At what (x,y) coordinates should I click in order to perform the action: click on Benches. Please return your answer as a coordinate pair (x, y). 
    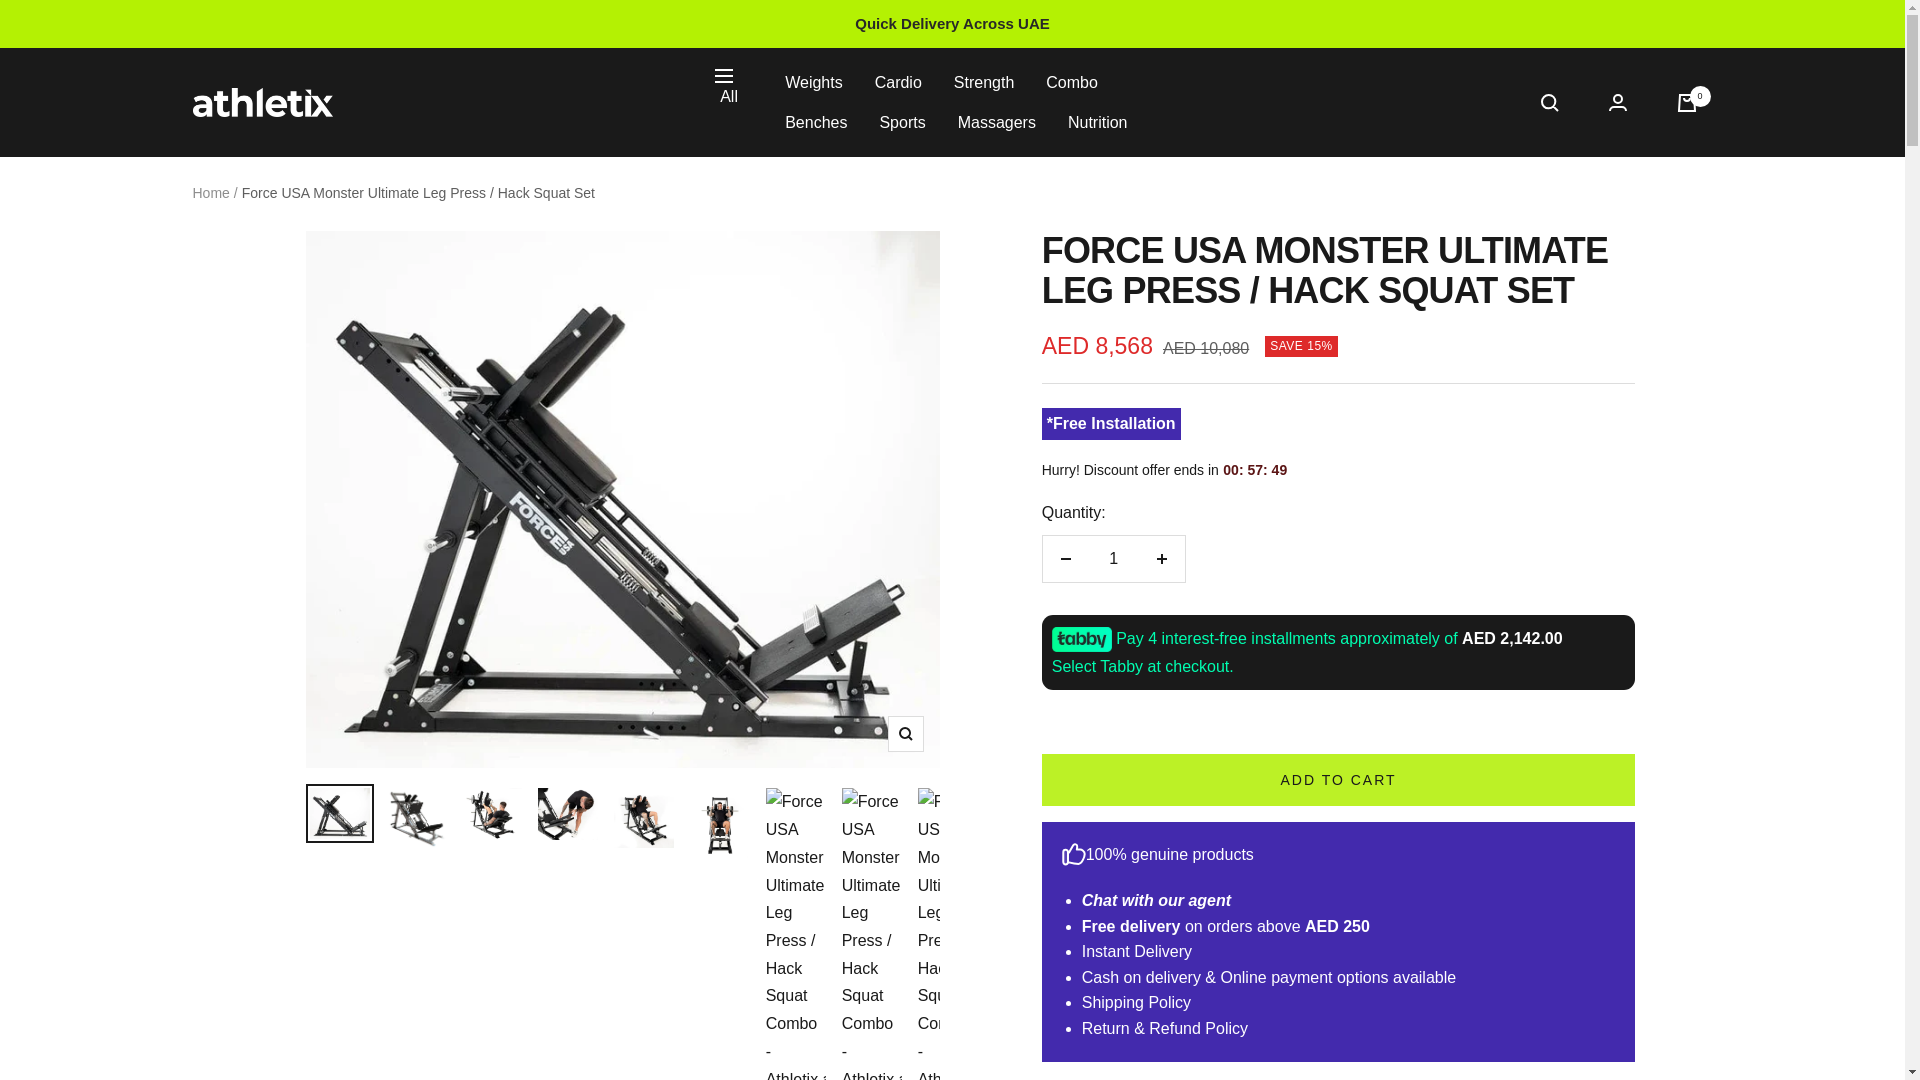
    Looking at the image, I should click on (816, 123).